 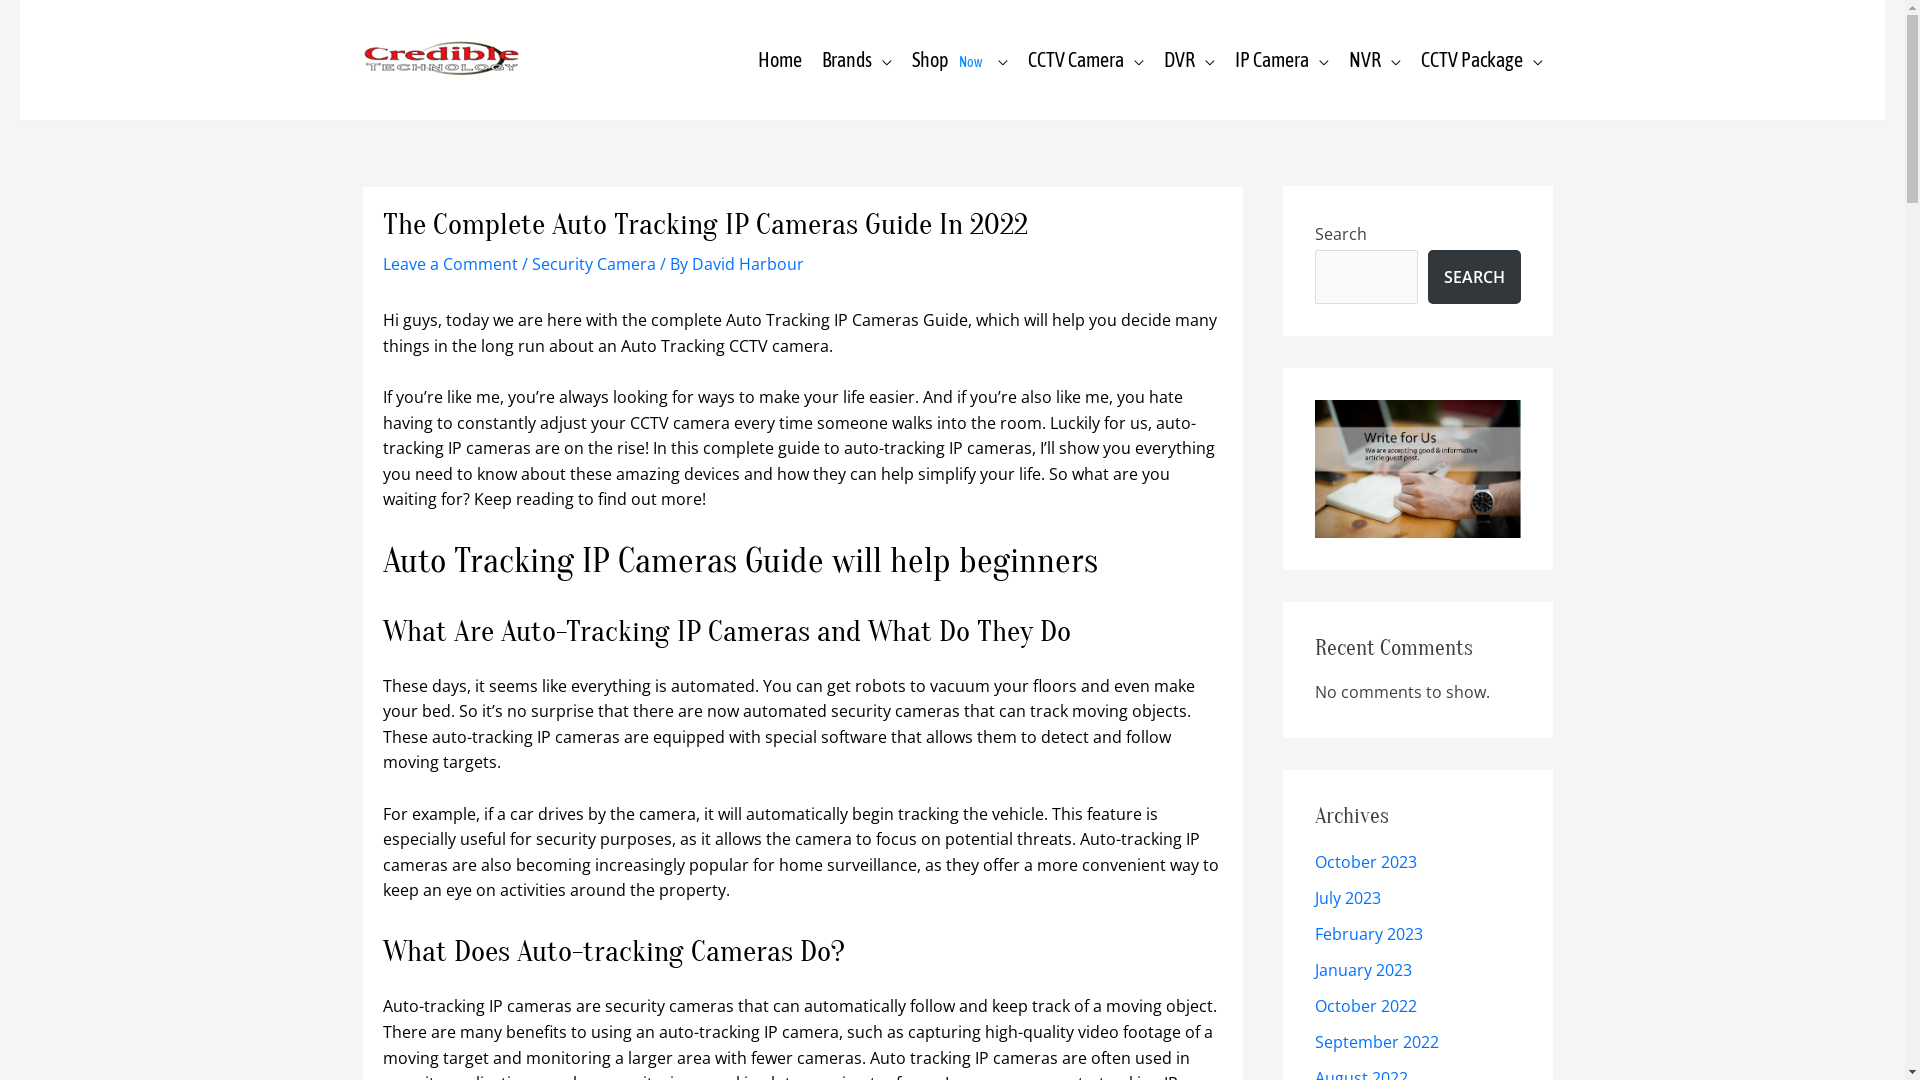 I want to click on January 2023, so click(x=1362, y=970).